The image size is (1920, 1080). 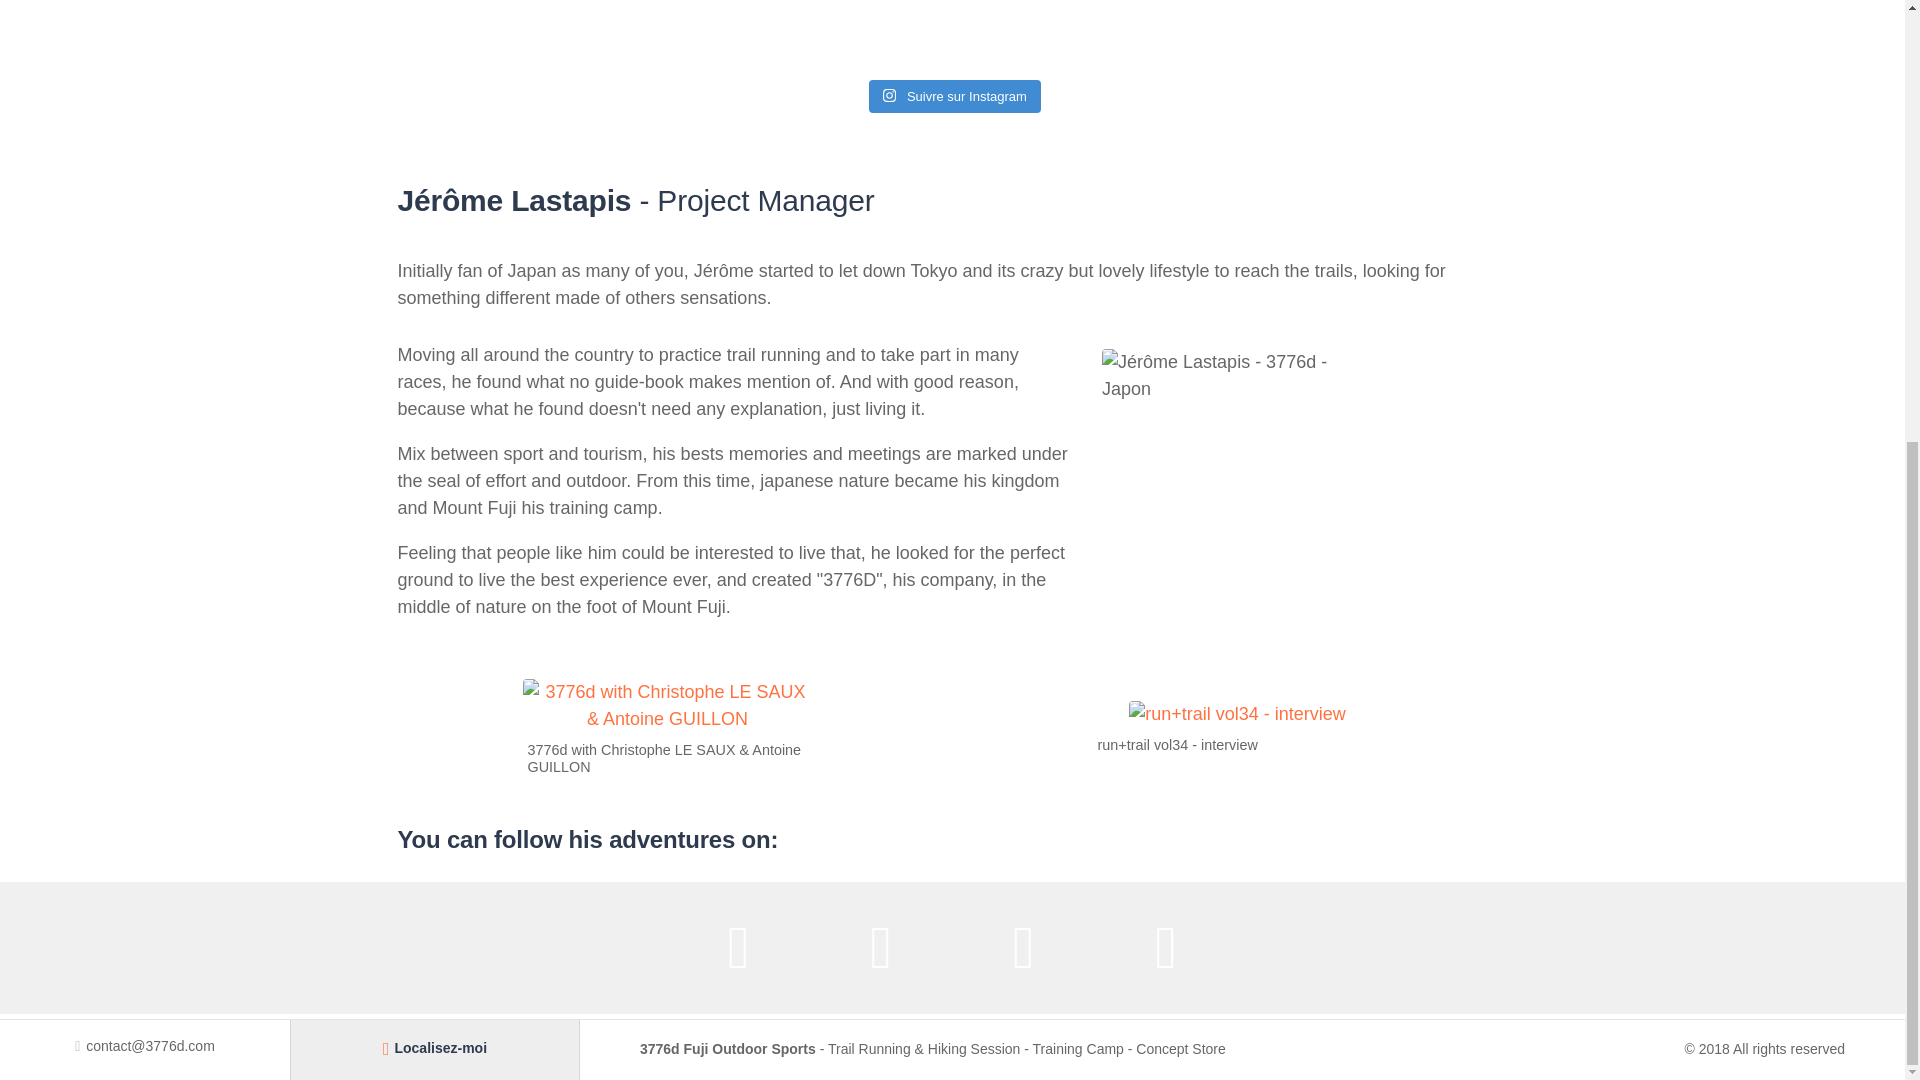 What do you see at coordinates (954, 96) in the screenshot?
I see `Suivre sur Instagram` at bounding box center [954, 96].